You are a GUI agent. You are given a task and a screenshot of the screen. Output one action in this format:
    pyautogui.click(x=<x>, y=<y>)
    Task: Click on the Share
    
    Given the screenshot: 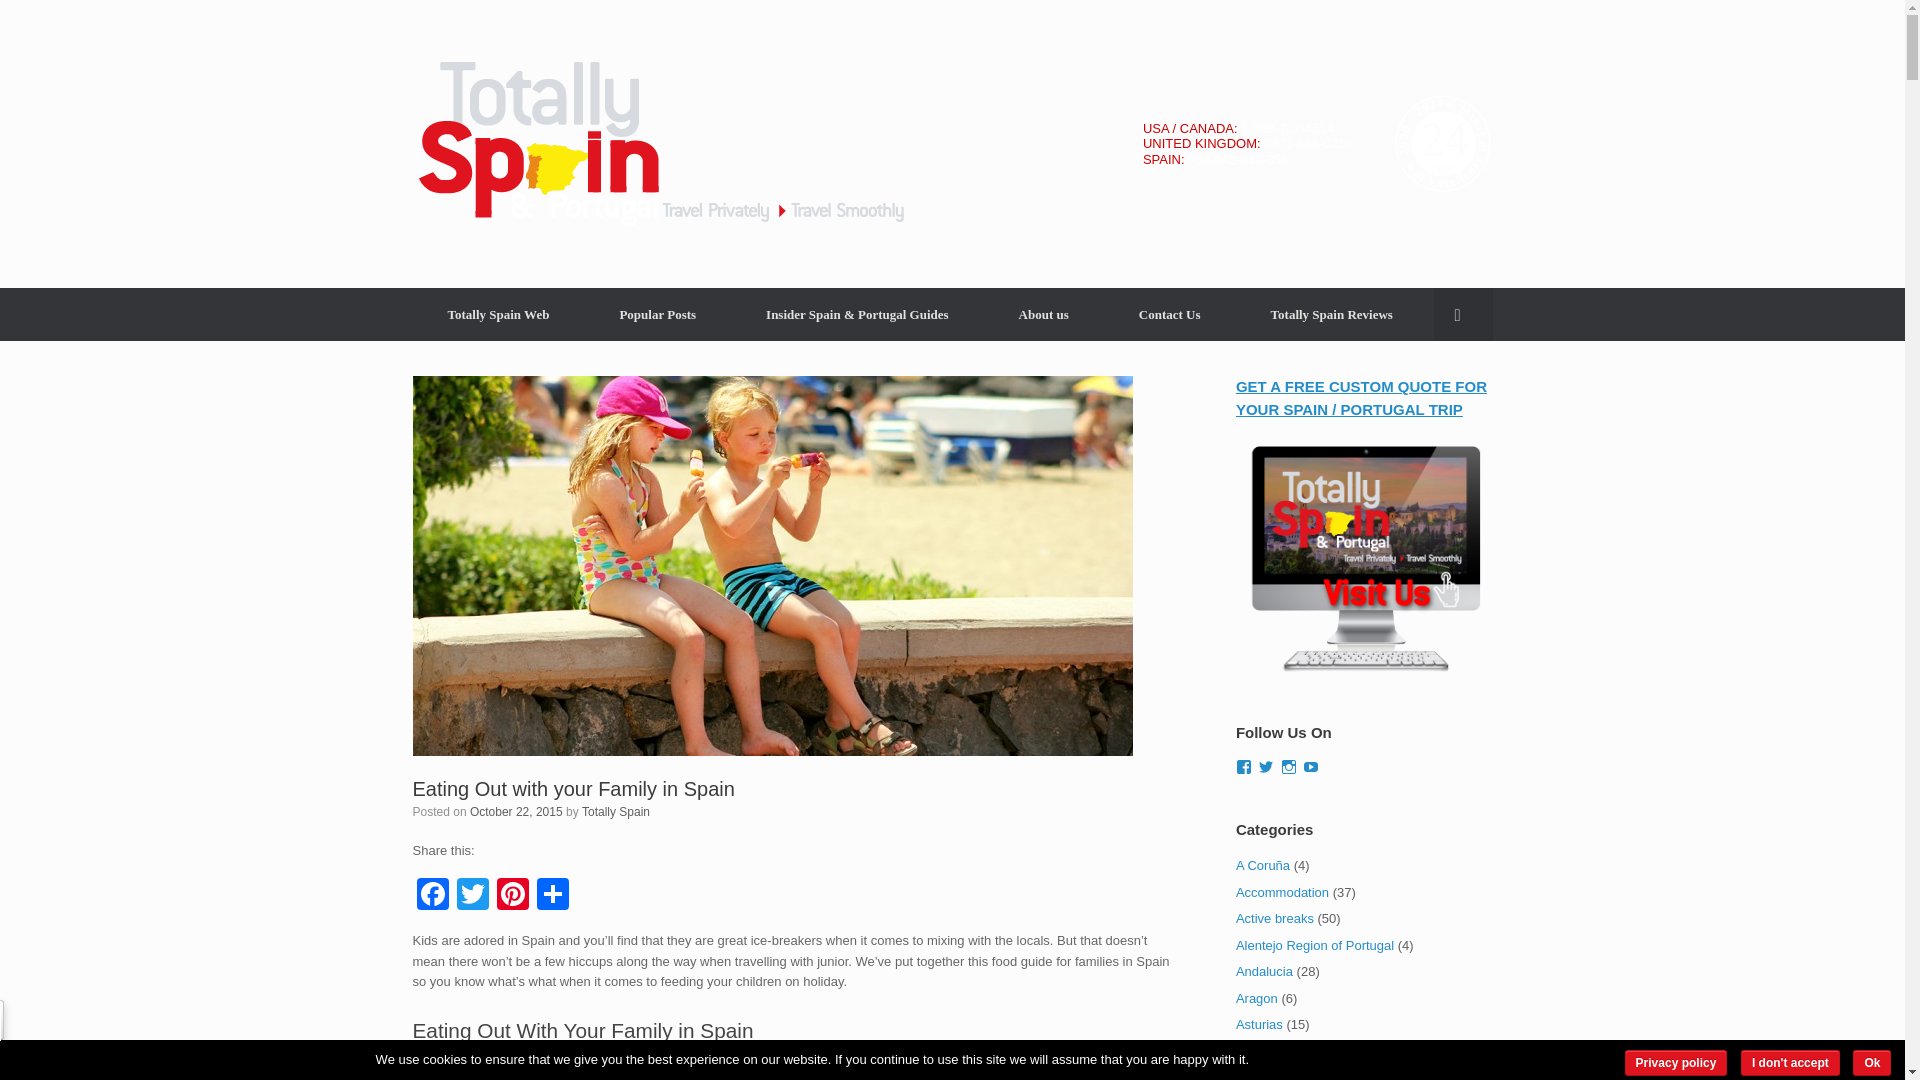 What is the action you would take?
    pyautogui.click(x=552, y=896)
    